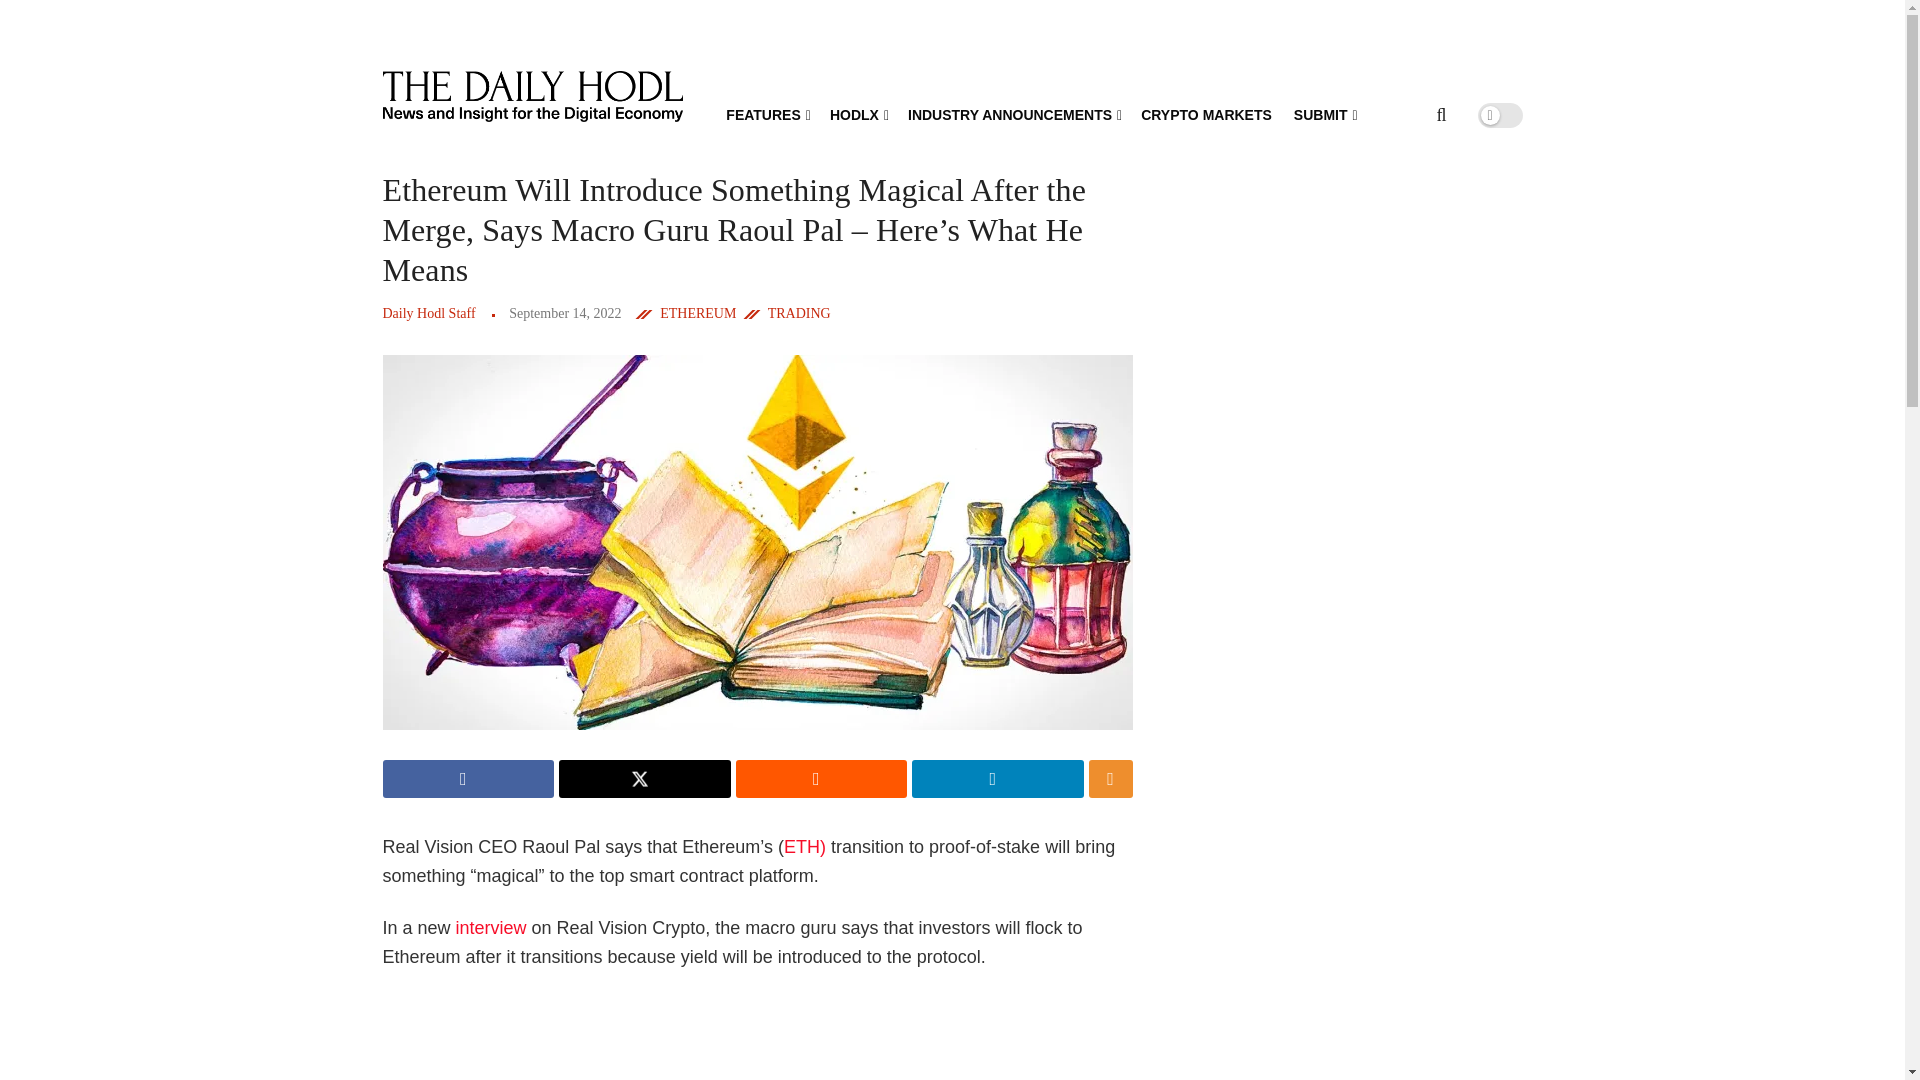  What do you see at coordinates (766, 114) in the screenshot?
I see `FEATURES` at bounding box center [766, 114].